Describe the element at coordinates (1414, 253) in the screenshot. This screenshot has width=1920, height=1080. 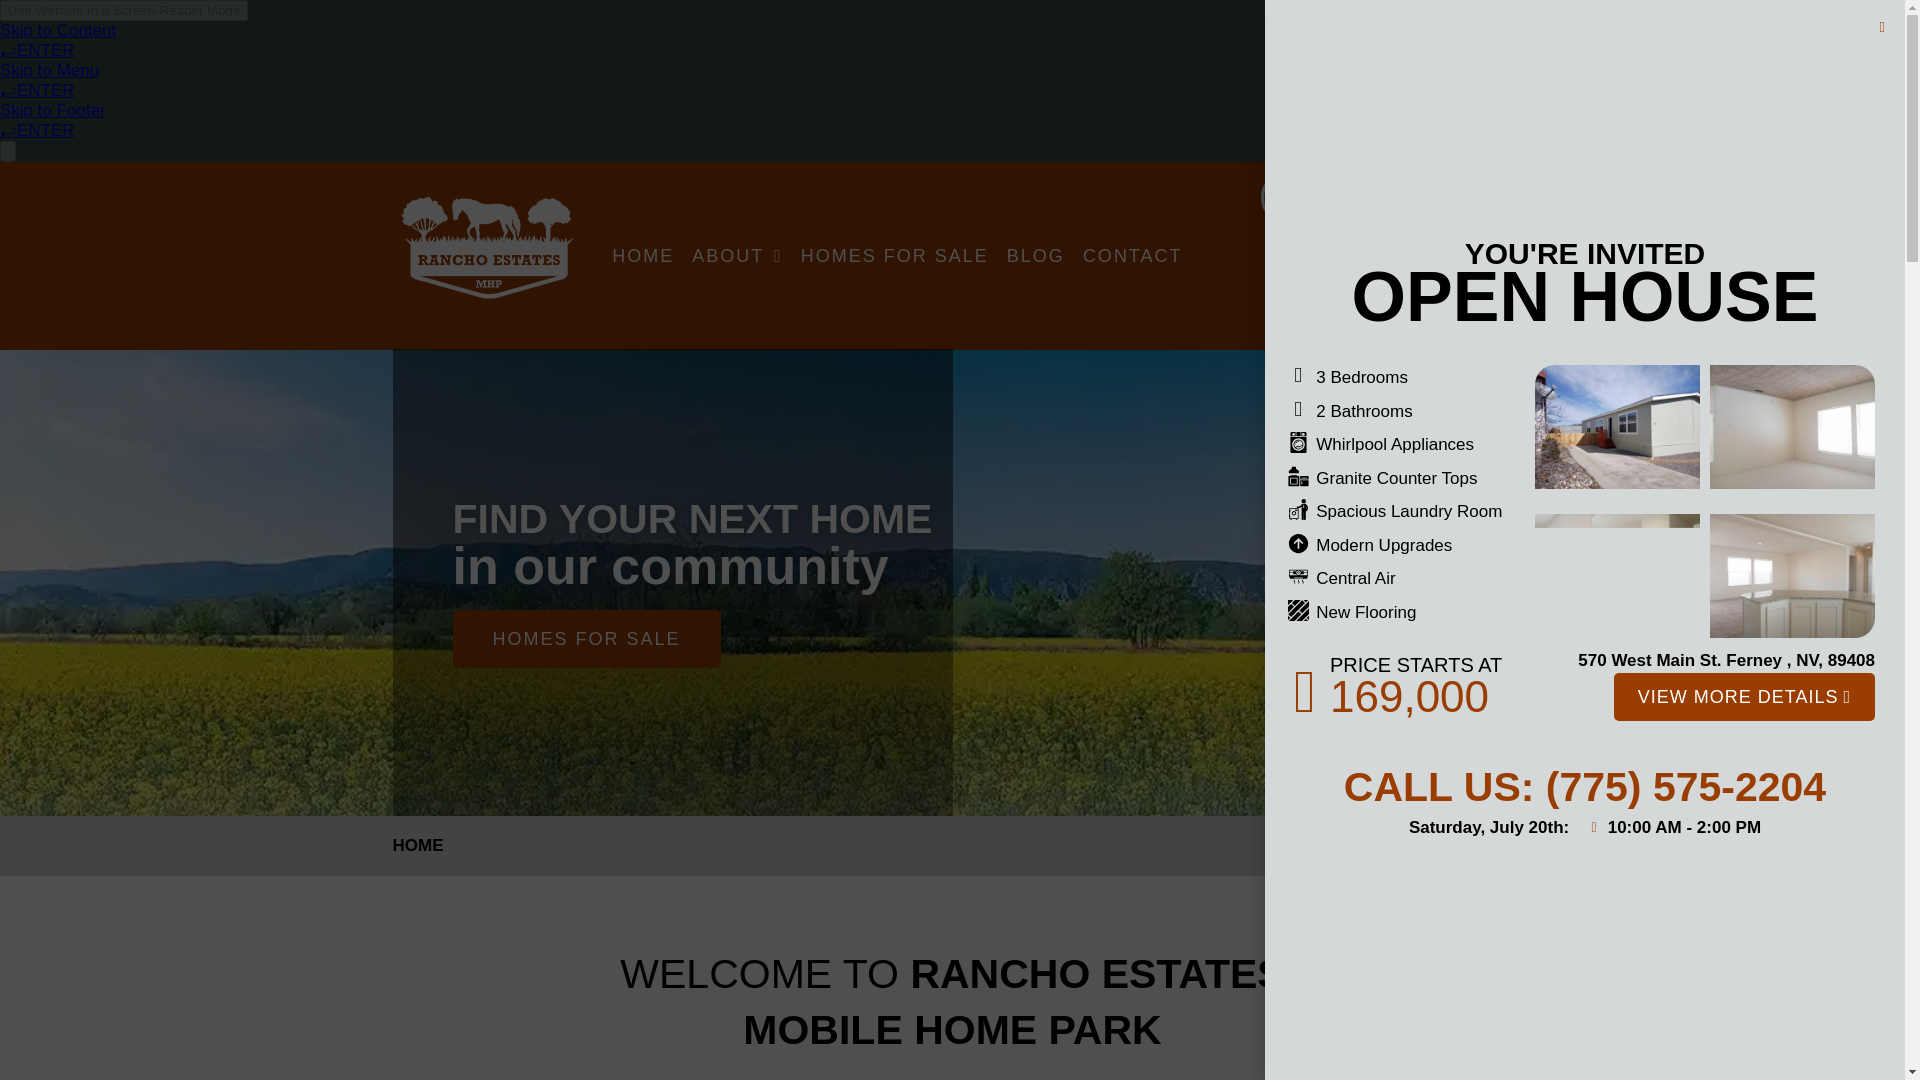
I see `Storz Management Community` at that location.